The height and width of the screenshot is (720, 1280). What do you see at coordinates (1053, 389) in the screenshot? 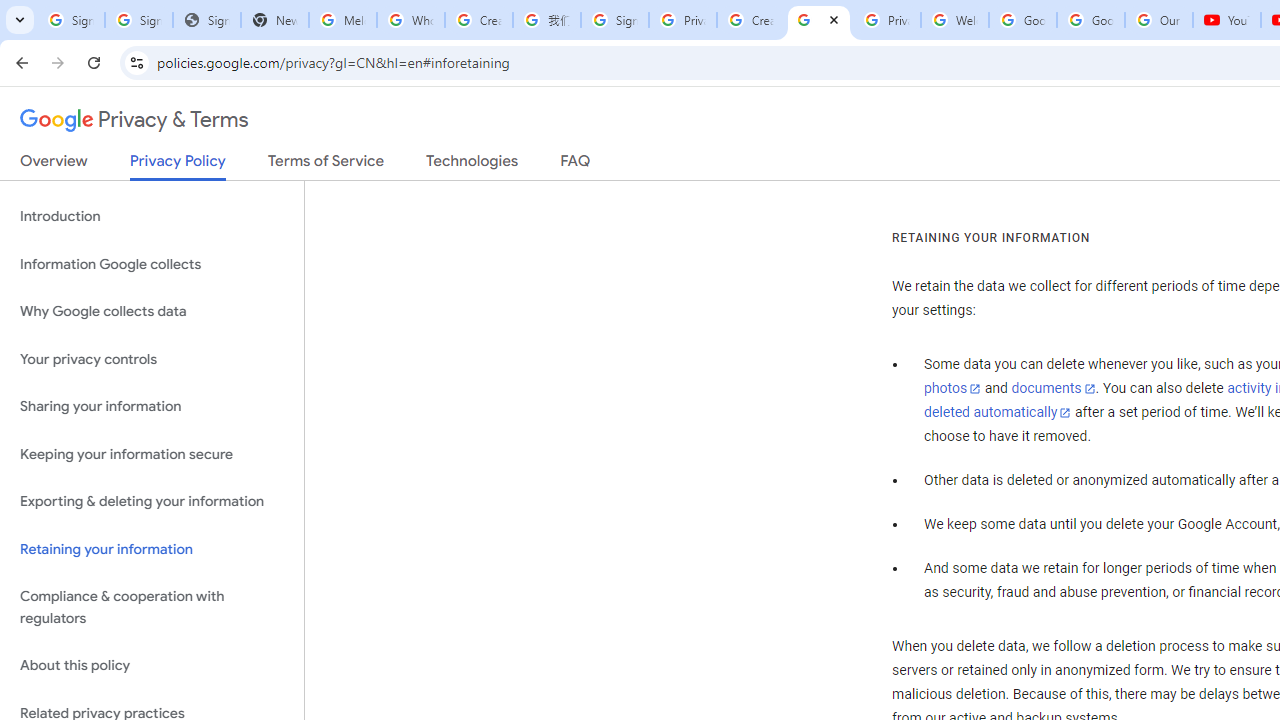
I see `documents` at bounding box center [1053, 389].